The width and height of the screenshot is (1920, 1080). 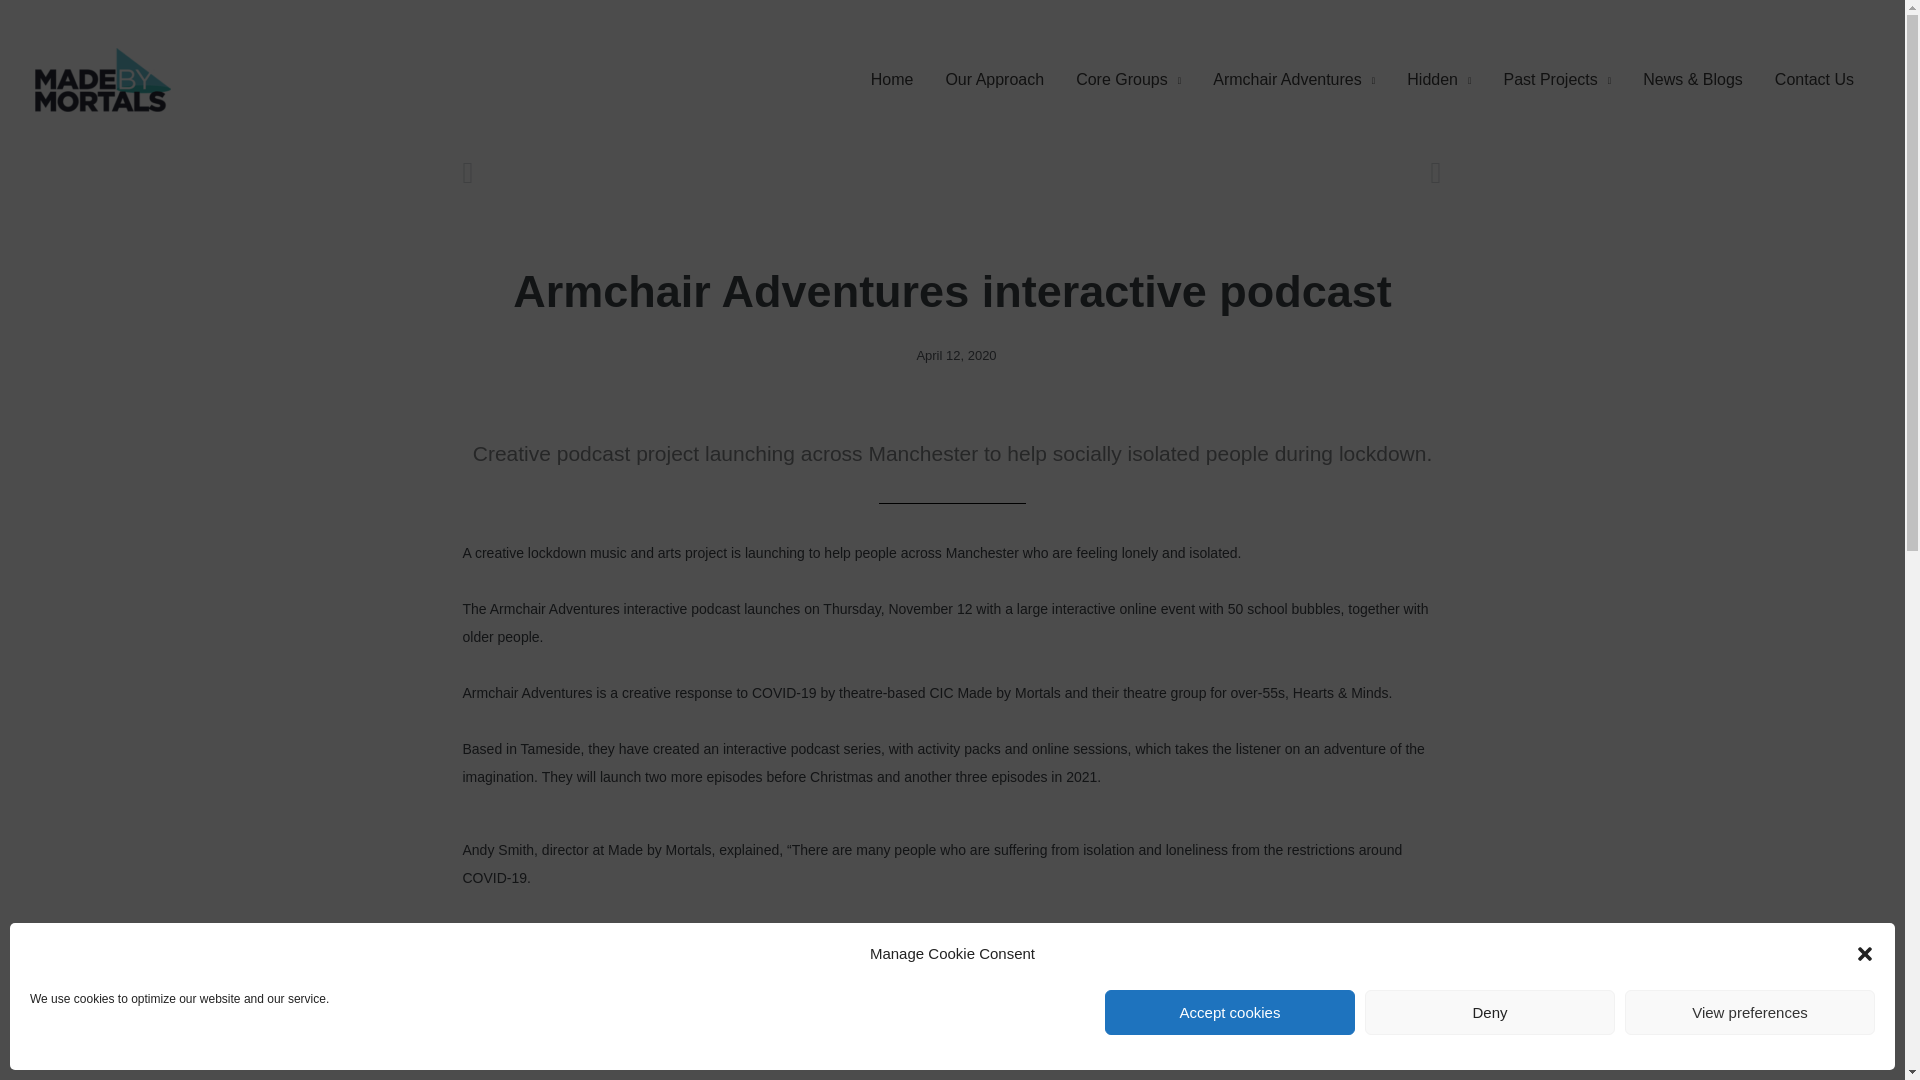 I want to click on Deny, so click(x=1490, y=1012).